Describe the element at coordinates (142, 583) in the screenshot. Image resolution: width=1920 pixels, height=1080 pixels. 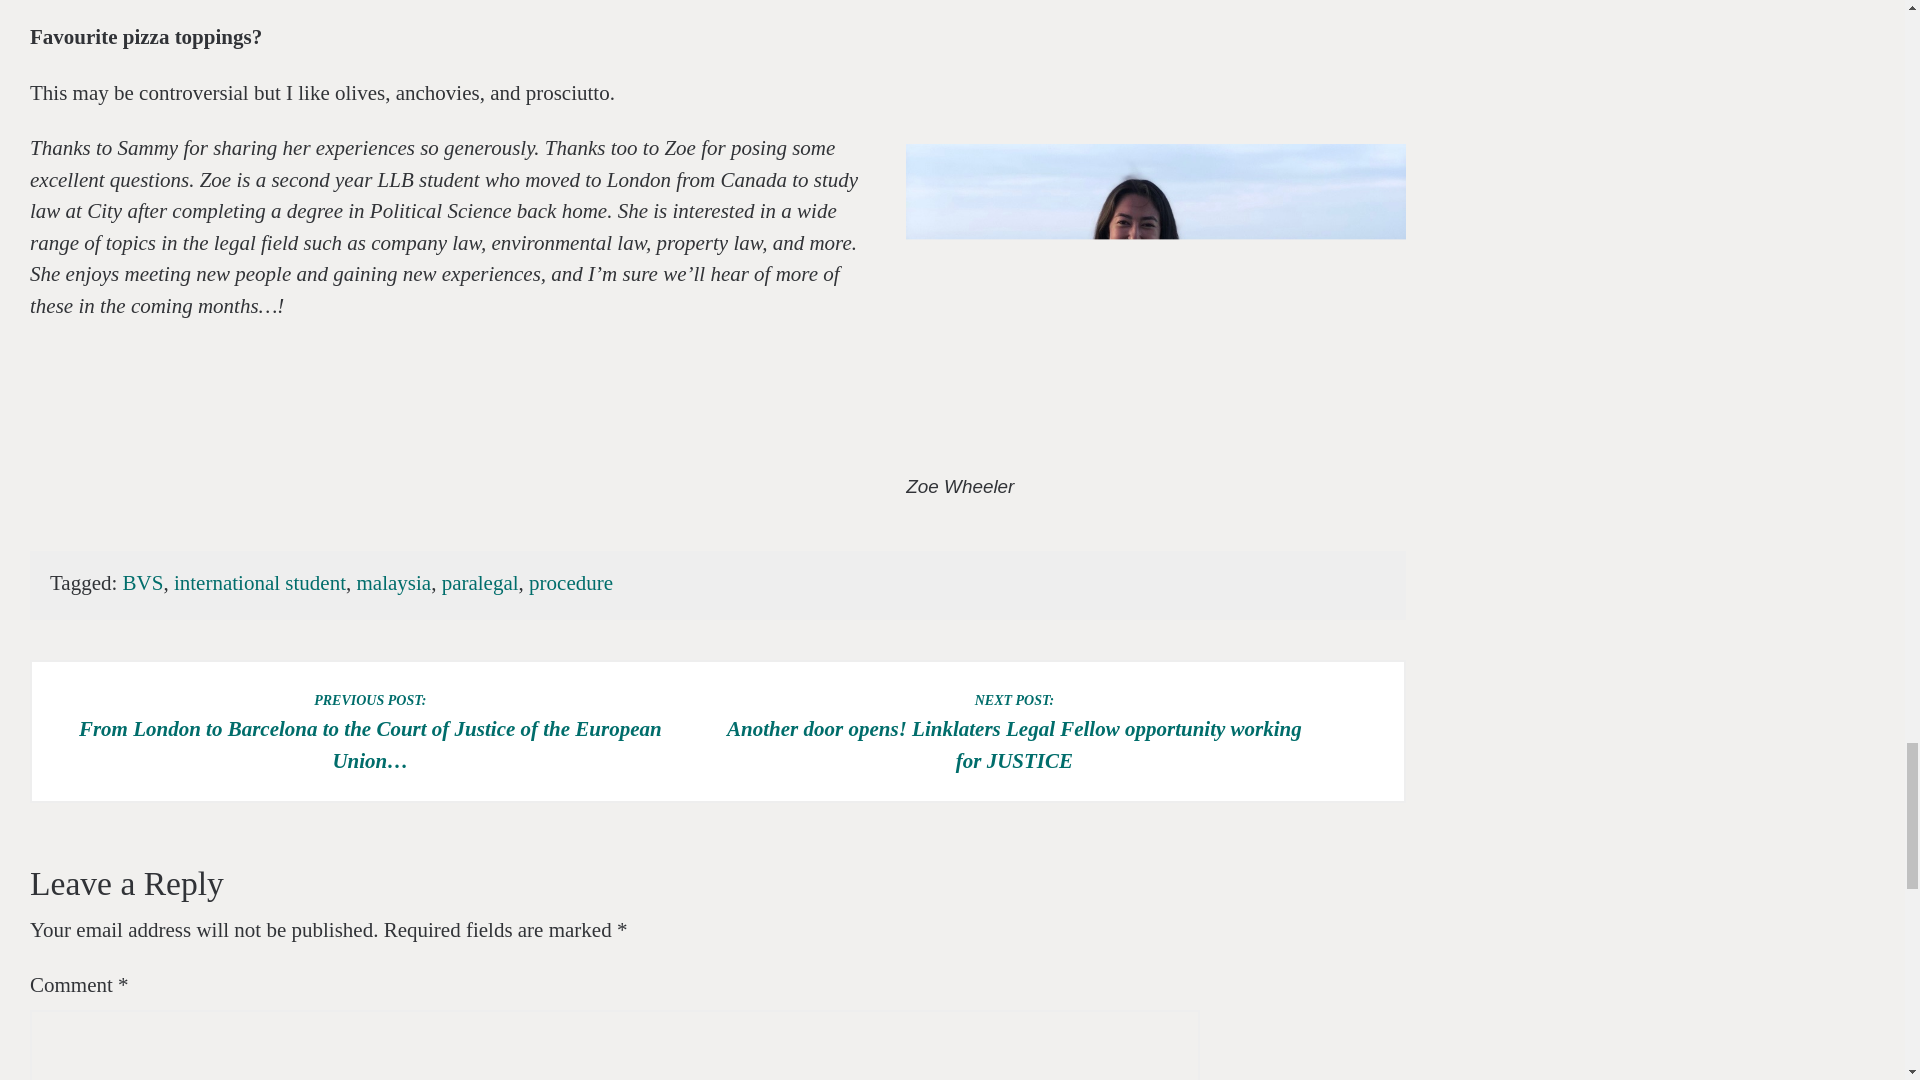
I see `BVS` at that location.